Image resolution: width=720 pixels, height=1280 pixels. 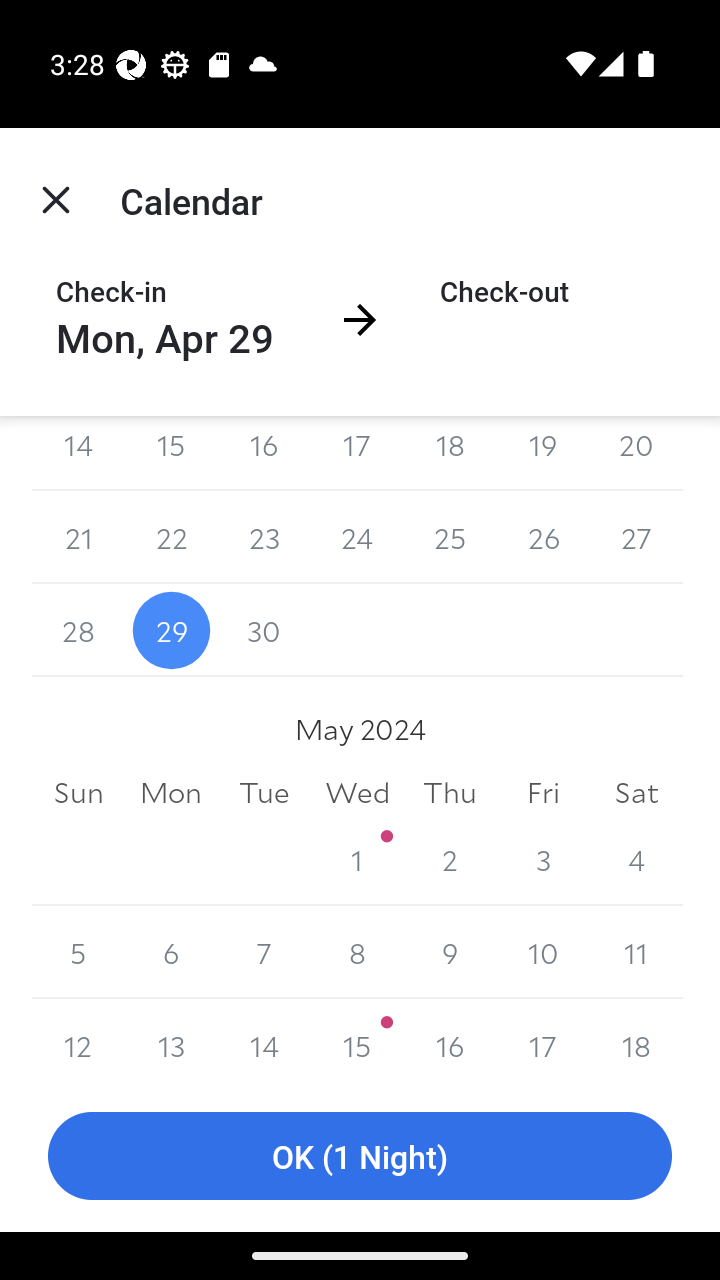 What do you see at coordinates (450, 792) in the screenshot?
I see `Thu` at bounding box center [450, 792].